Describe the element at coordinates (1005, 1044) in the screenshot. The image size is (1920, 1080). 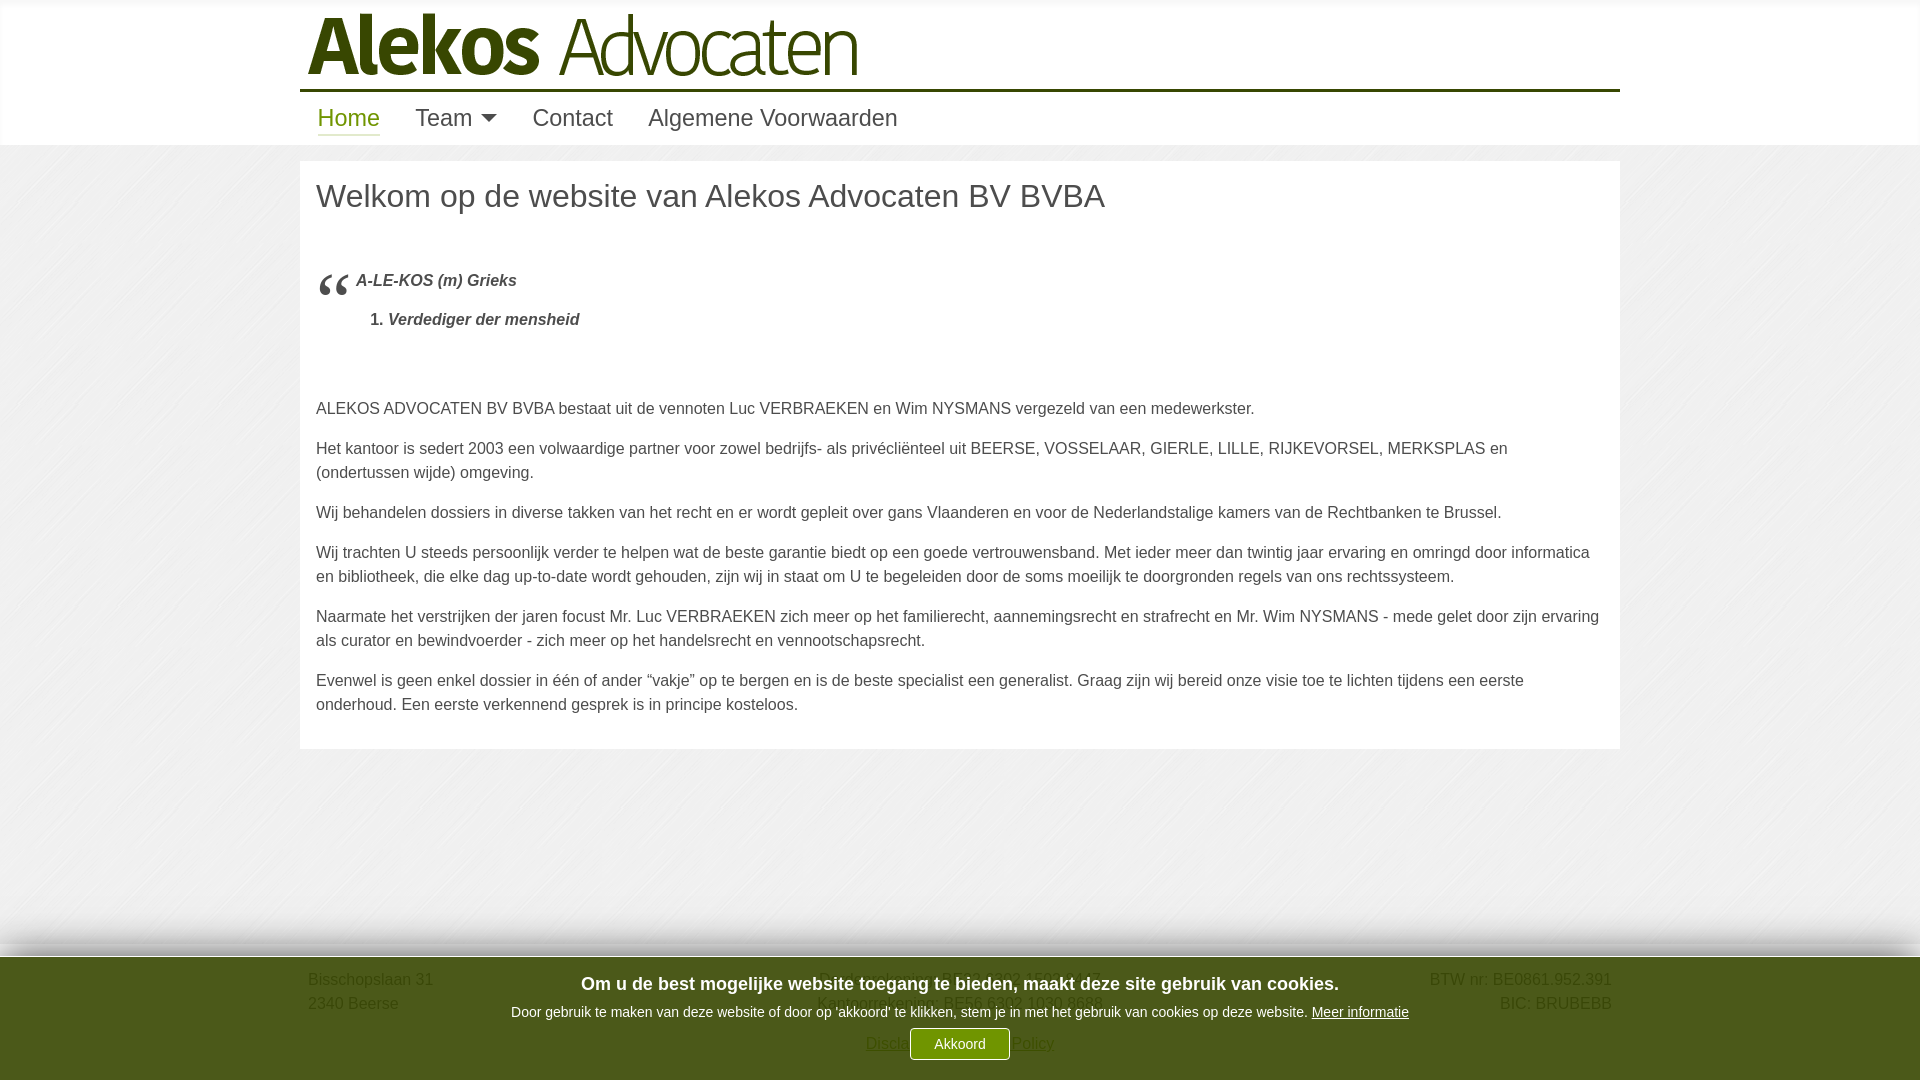
I see `Privacy Policy` at that location.